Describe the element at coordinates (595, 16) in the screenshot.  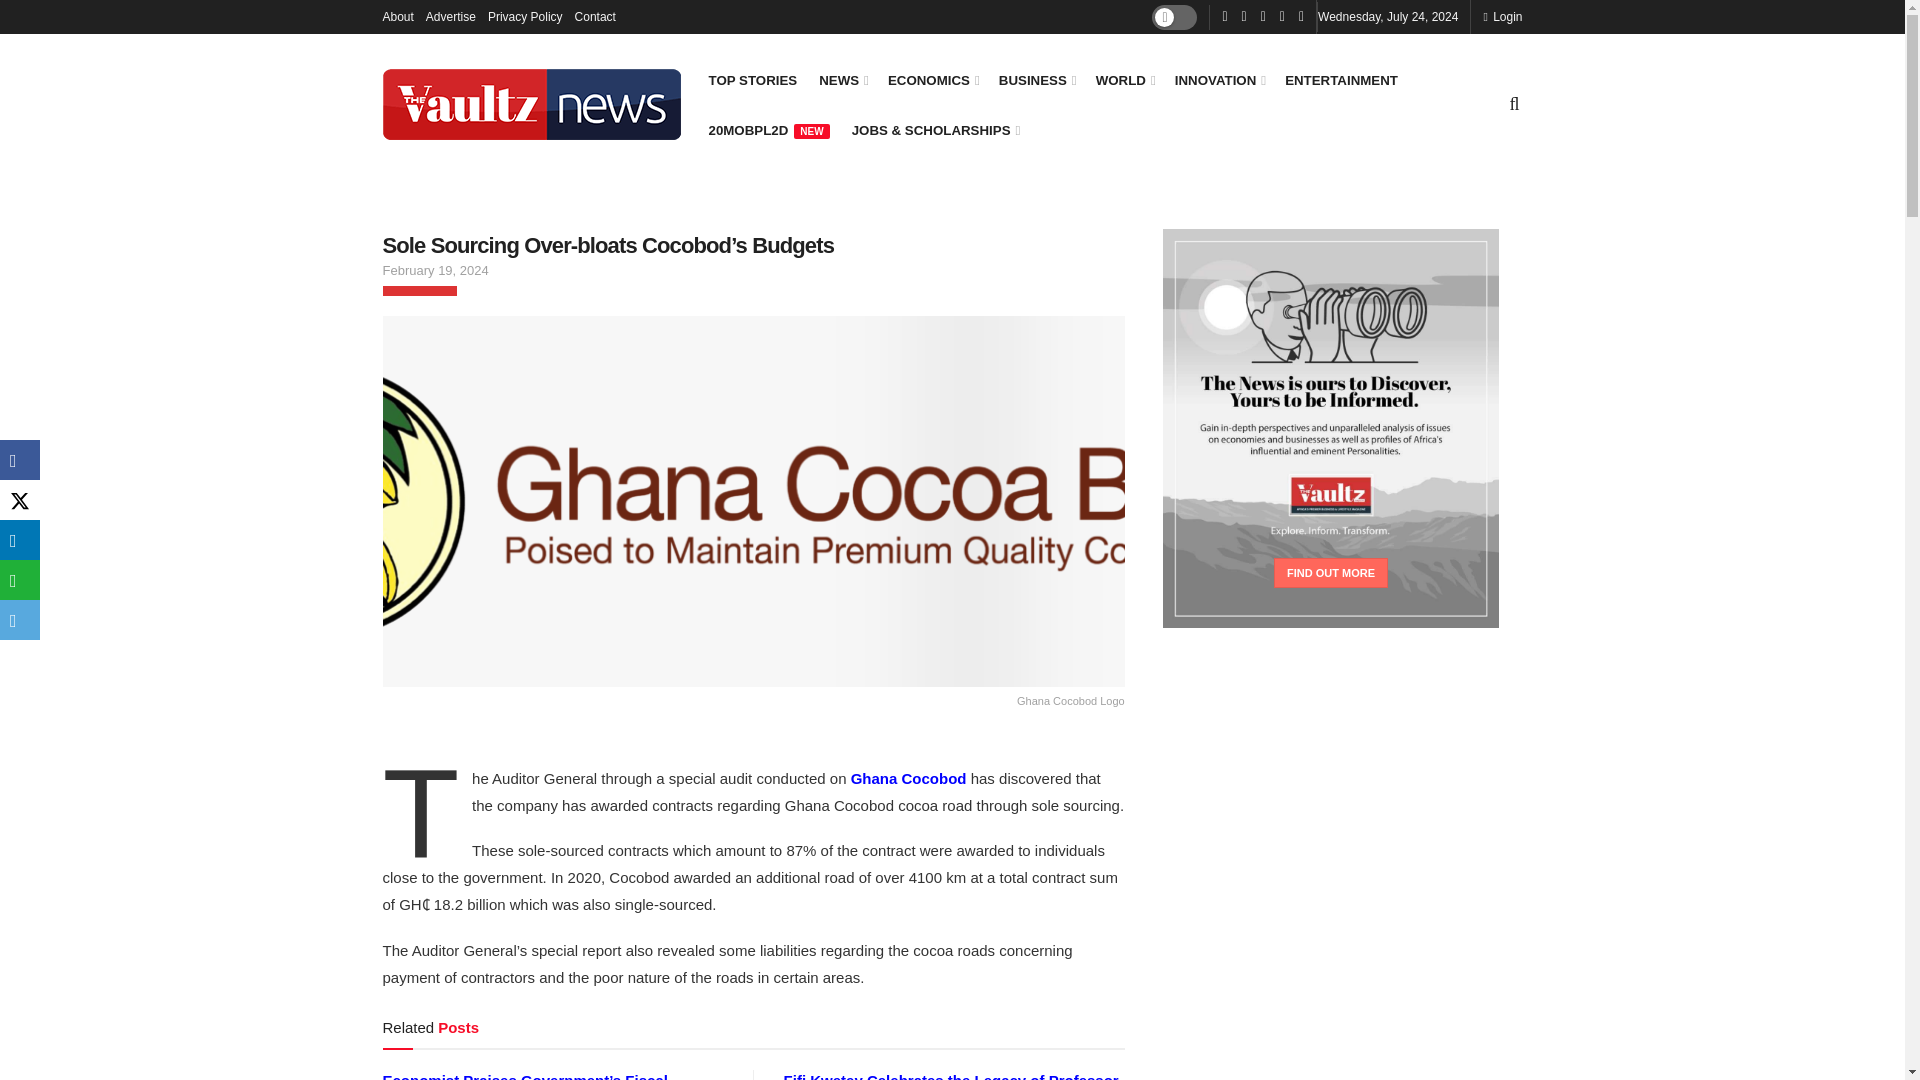
I see `Contact` at that location.